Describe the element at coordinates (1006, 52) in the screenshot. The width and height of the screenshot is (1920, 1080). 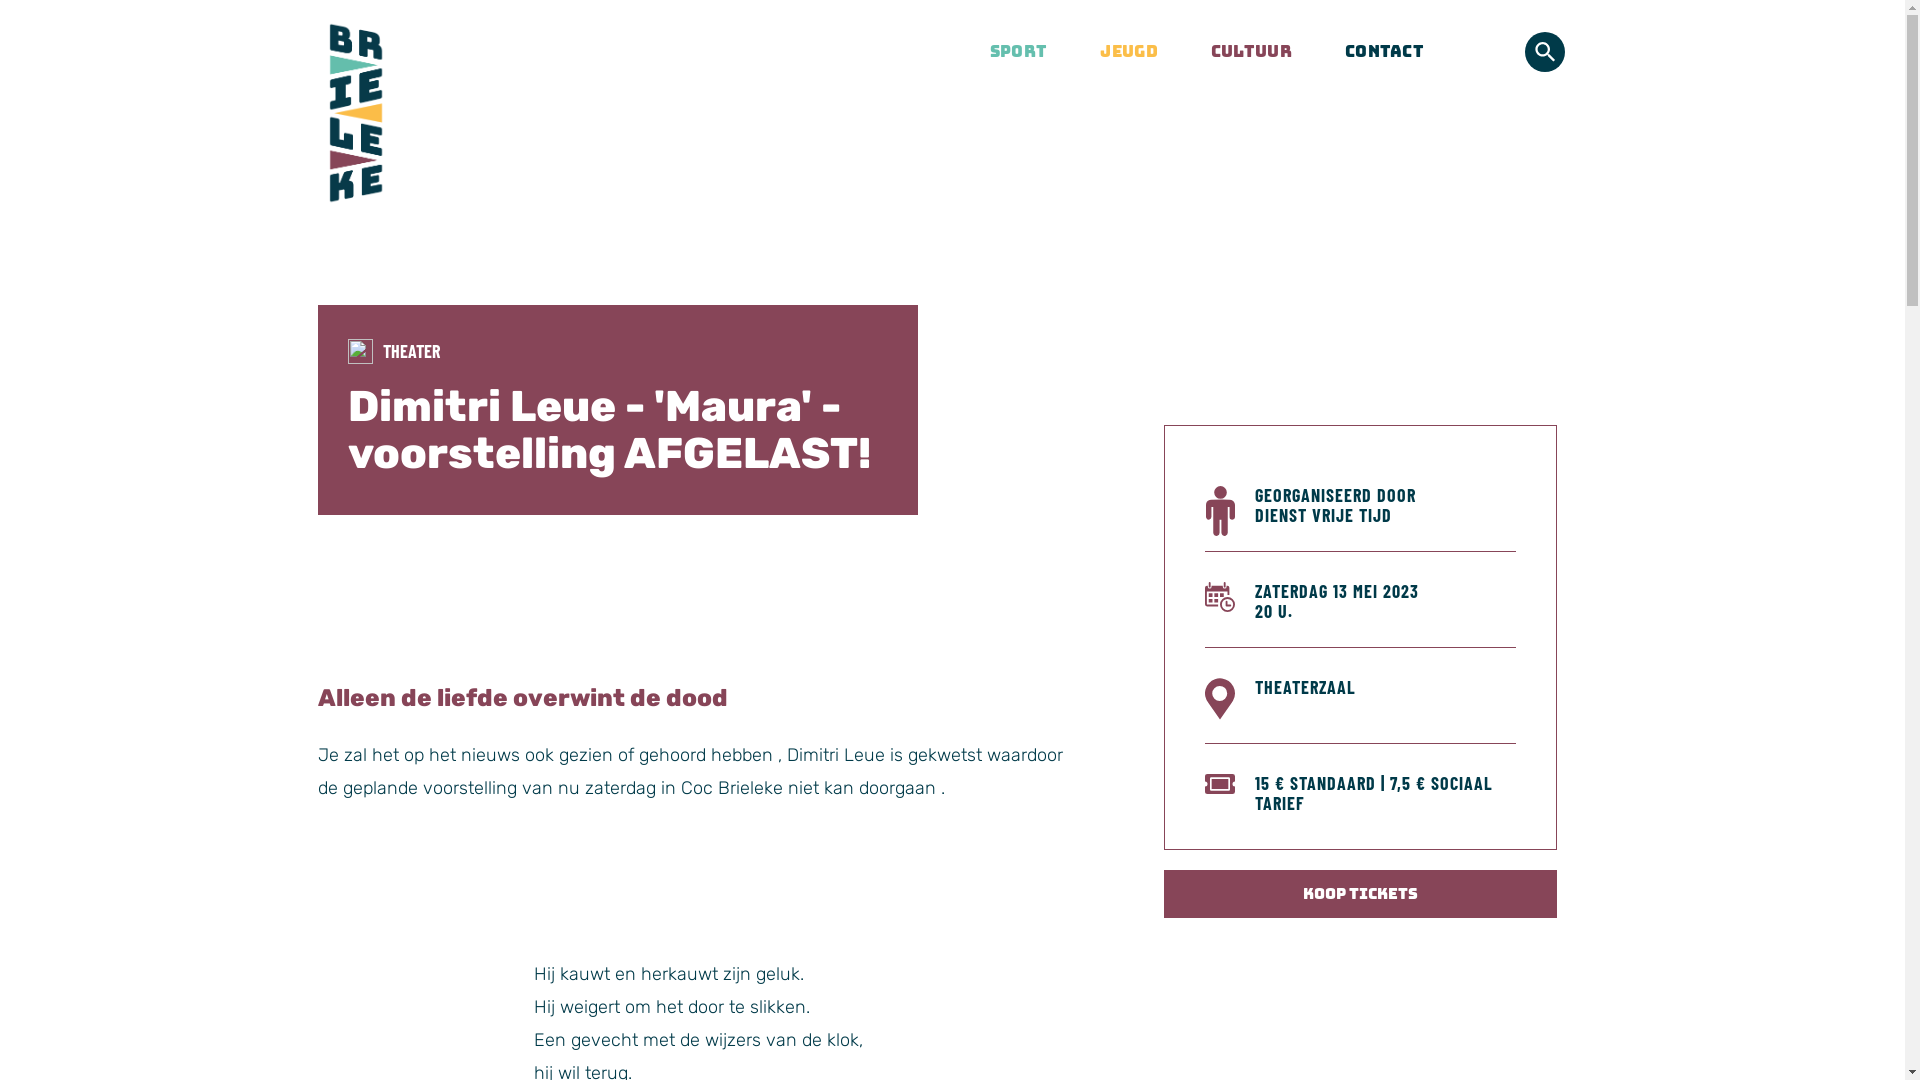
I see `SPORT` at that location.